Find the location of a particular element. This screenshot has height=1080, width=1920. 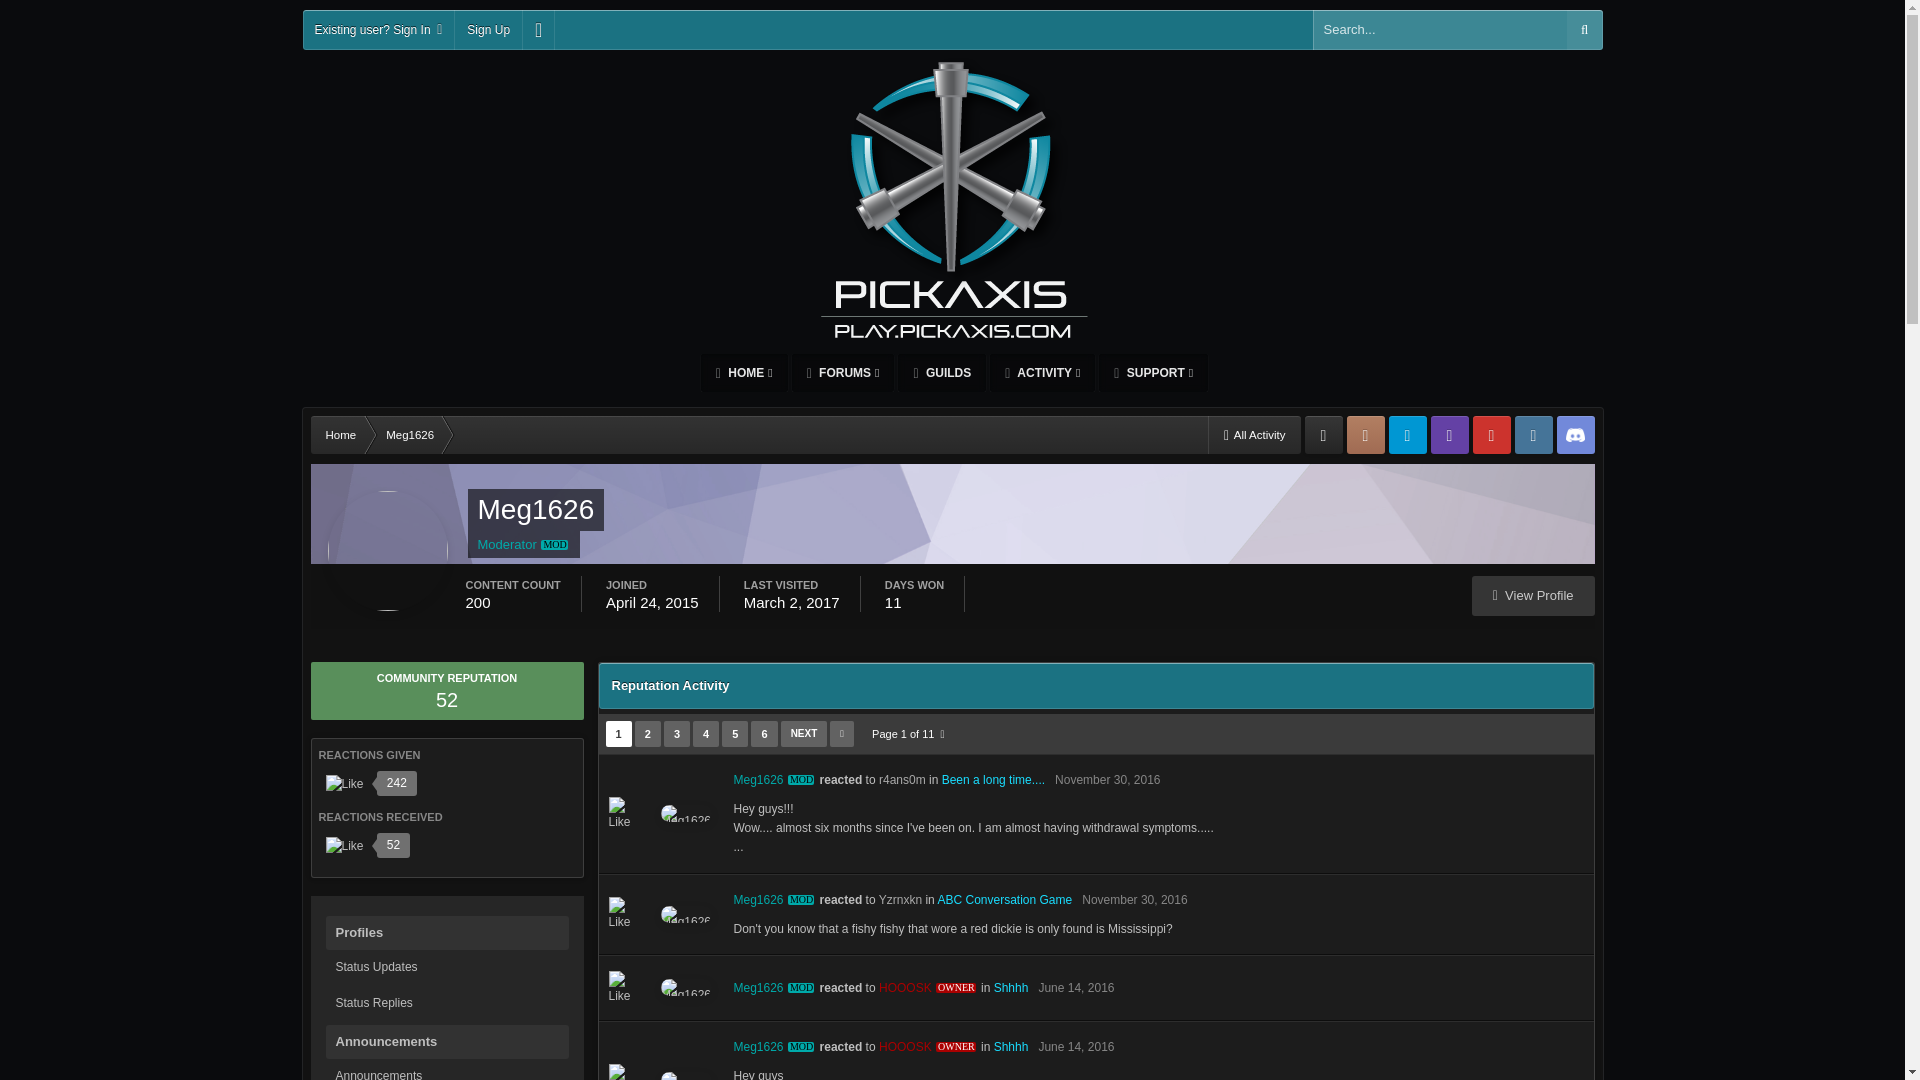

Go to Meg1626's profile is located at coordinates (685, 812).